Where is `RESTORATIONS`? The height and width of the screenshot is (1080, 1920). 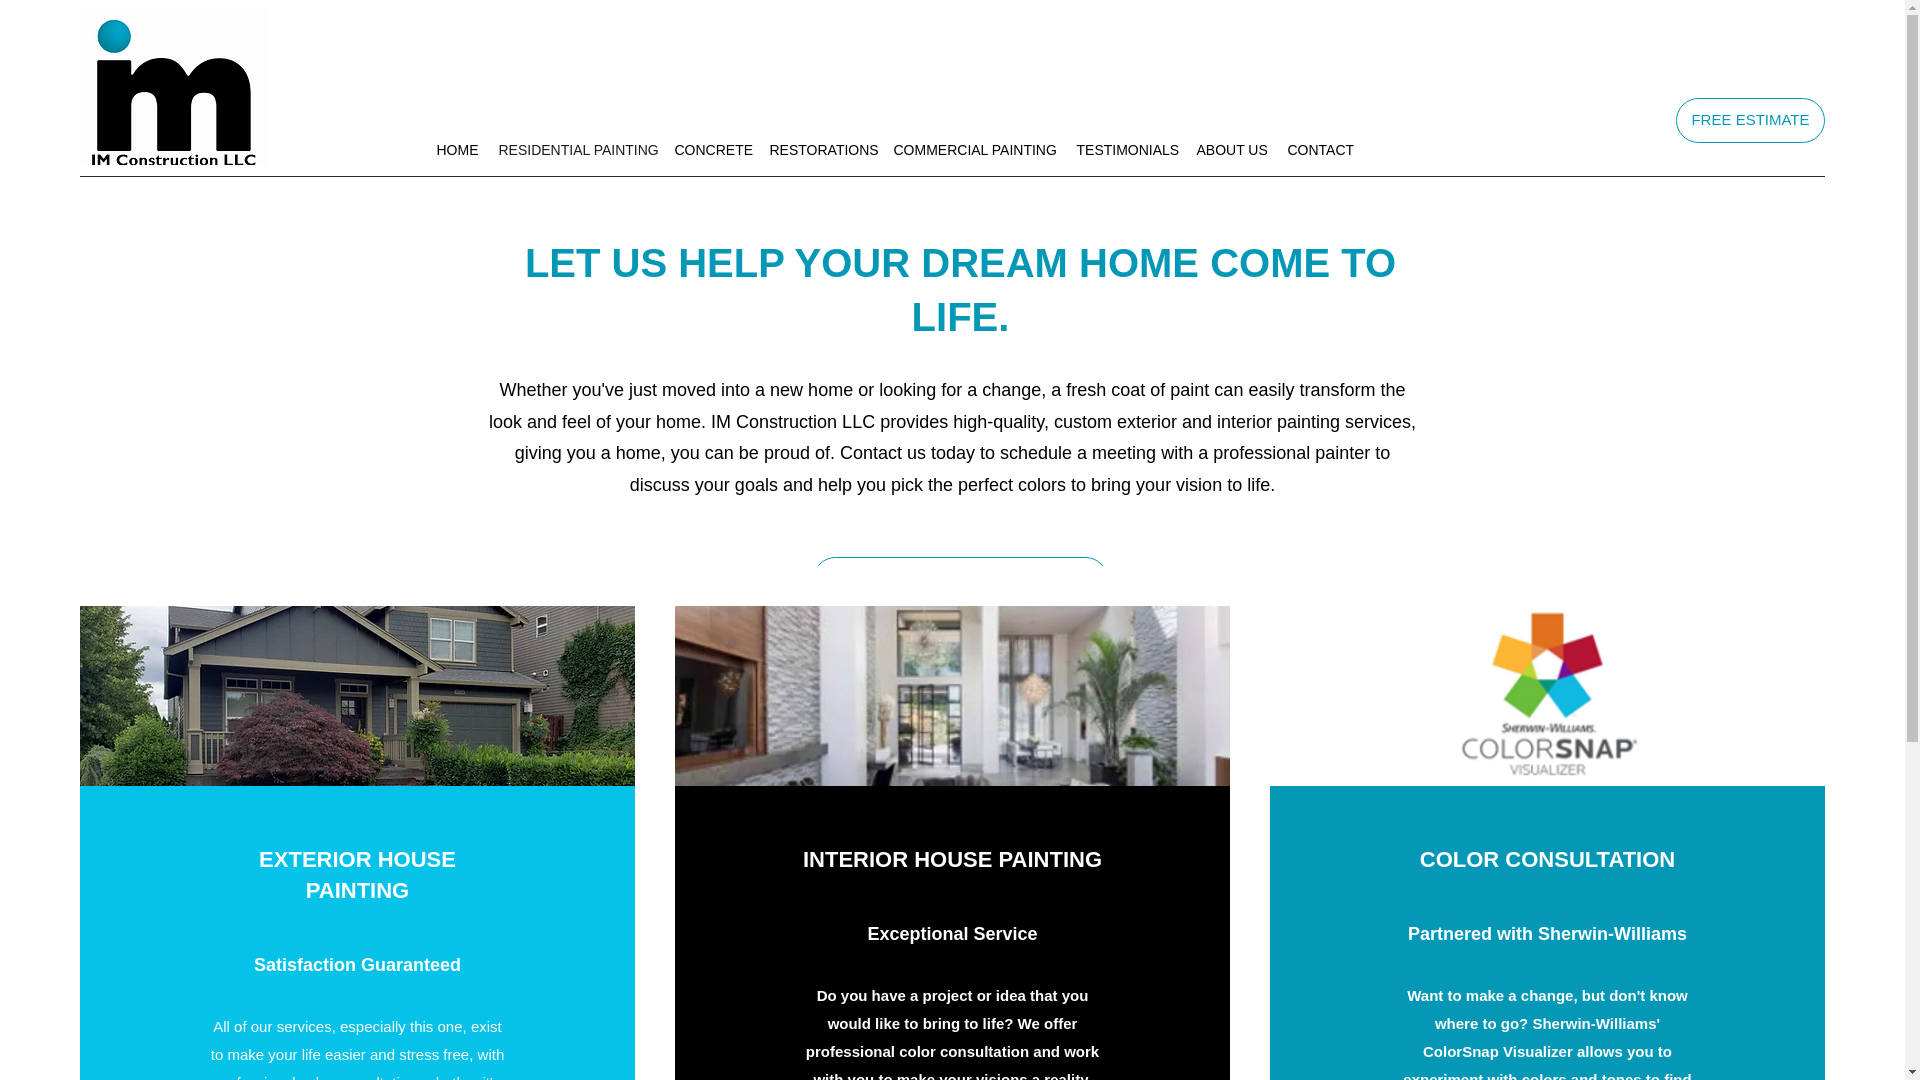 RESTORATIONS is located at coordinates (822, 150).